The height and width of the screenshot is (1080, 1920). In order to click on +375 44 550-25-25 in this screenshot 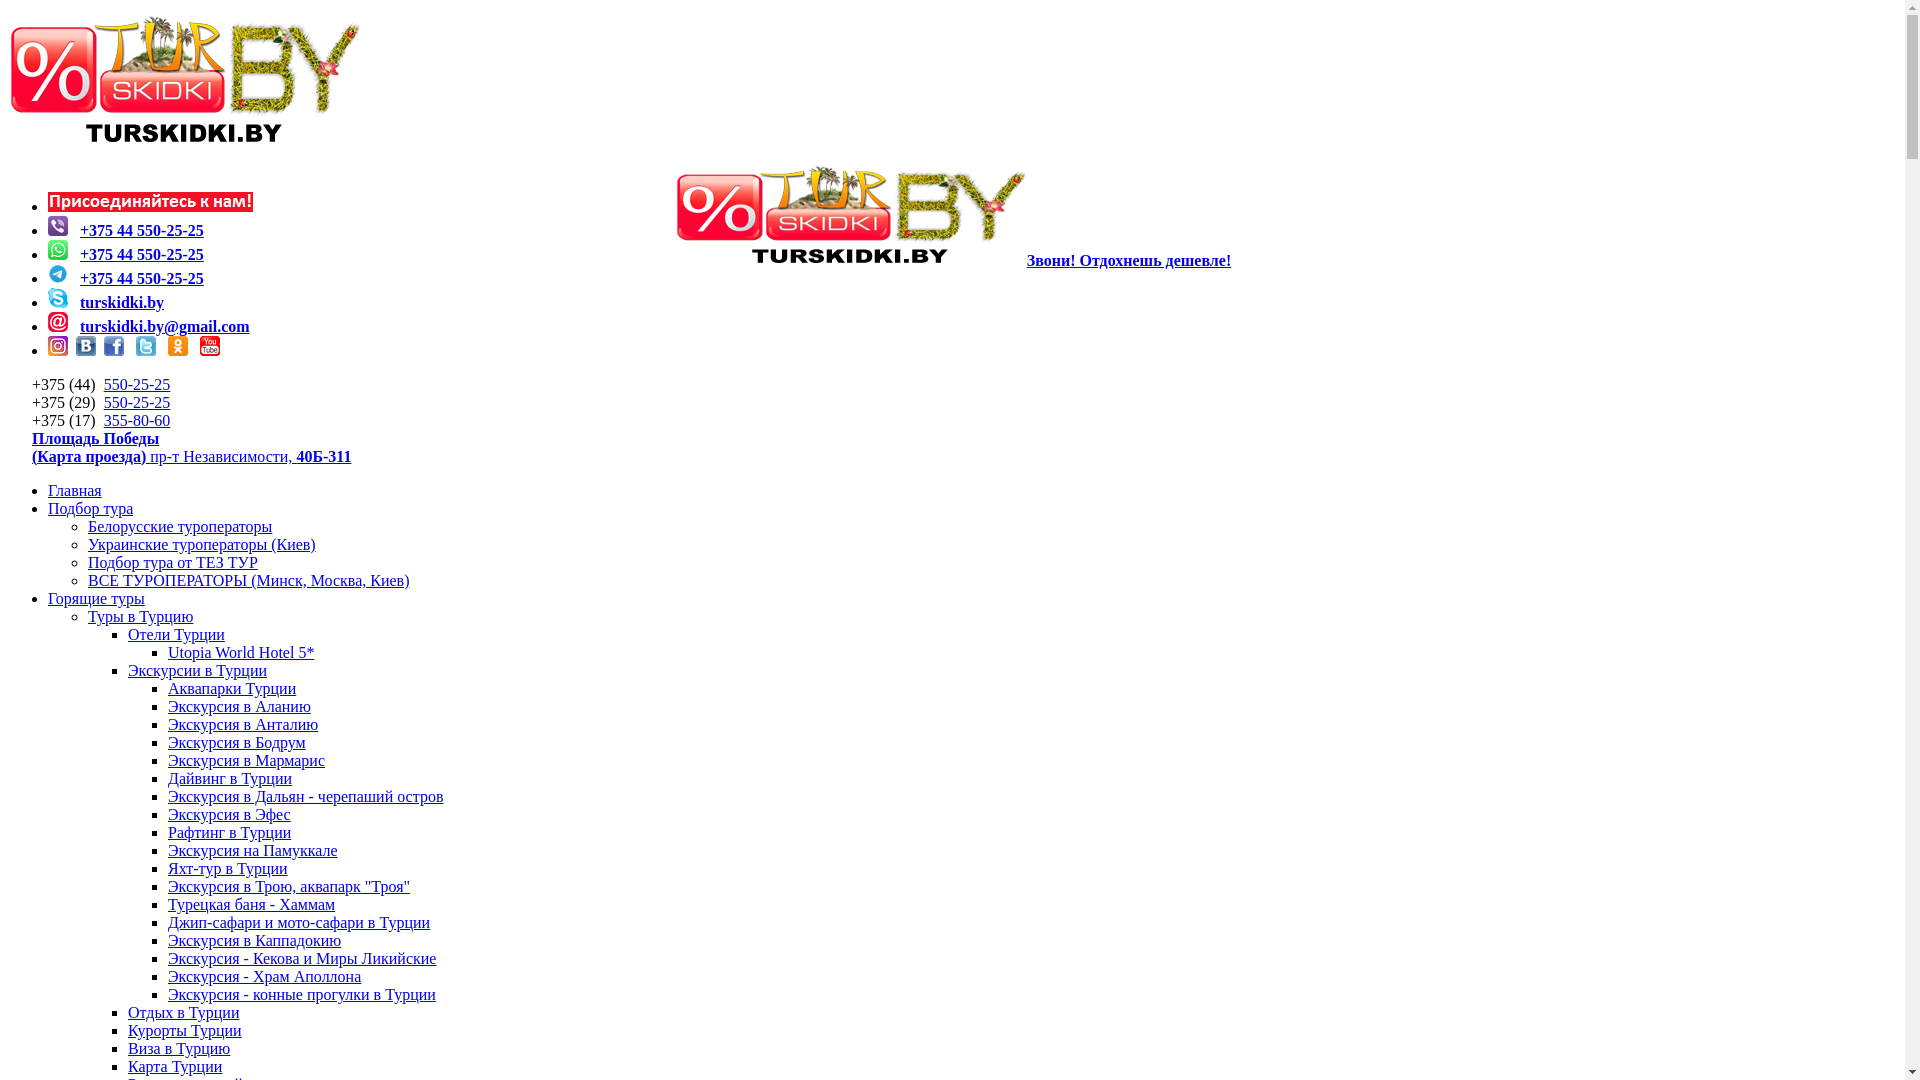, I will do `click(142, 278)`.